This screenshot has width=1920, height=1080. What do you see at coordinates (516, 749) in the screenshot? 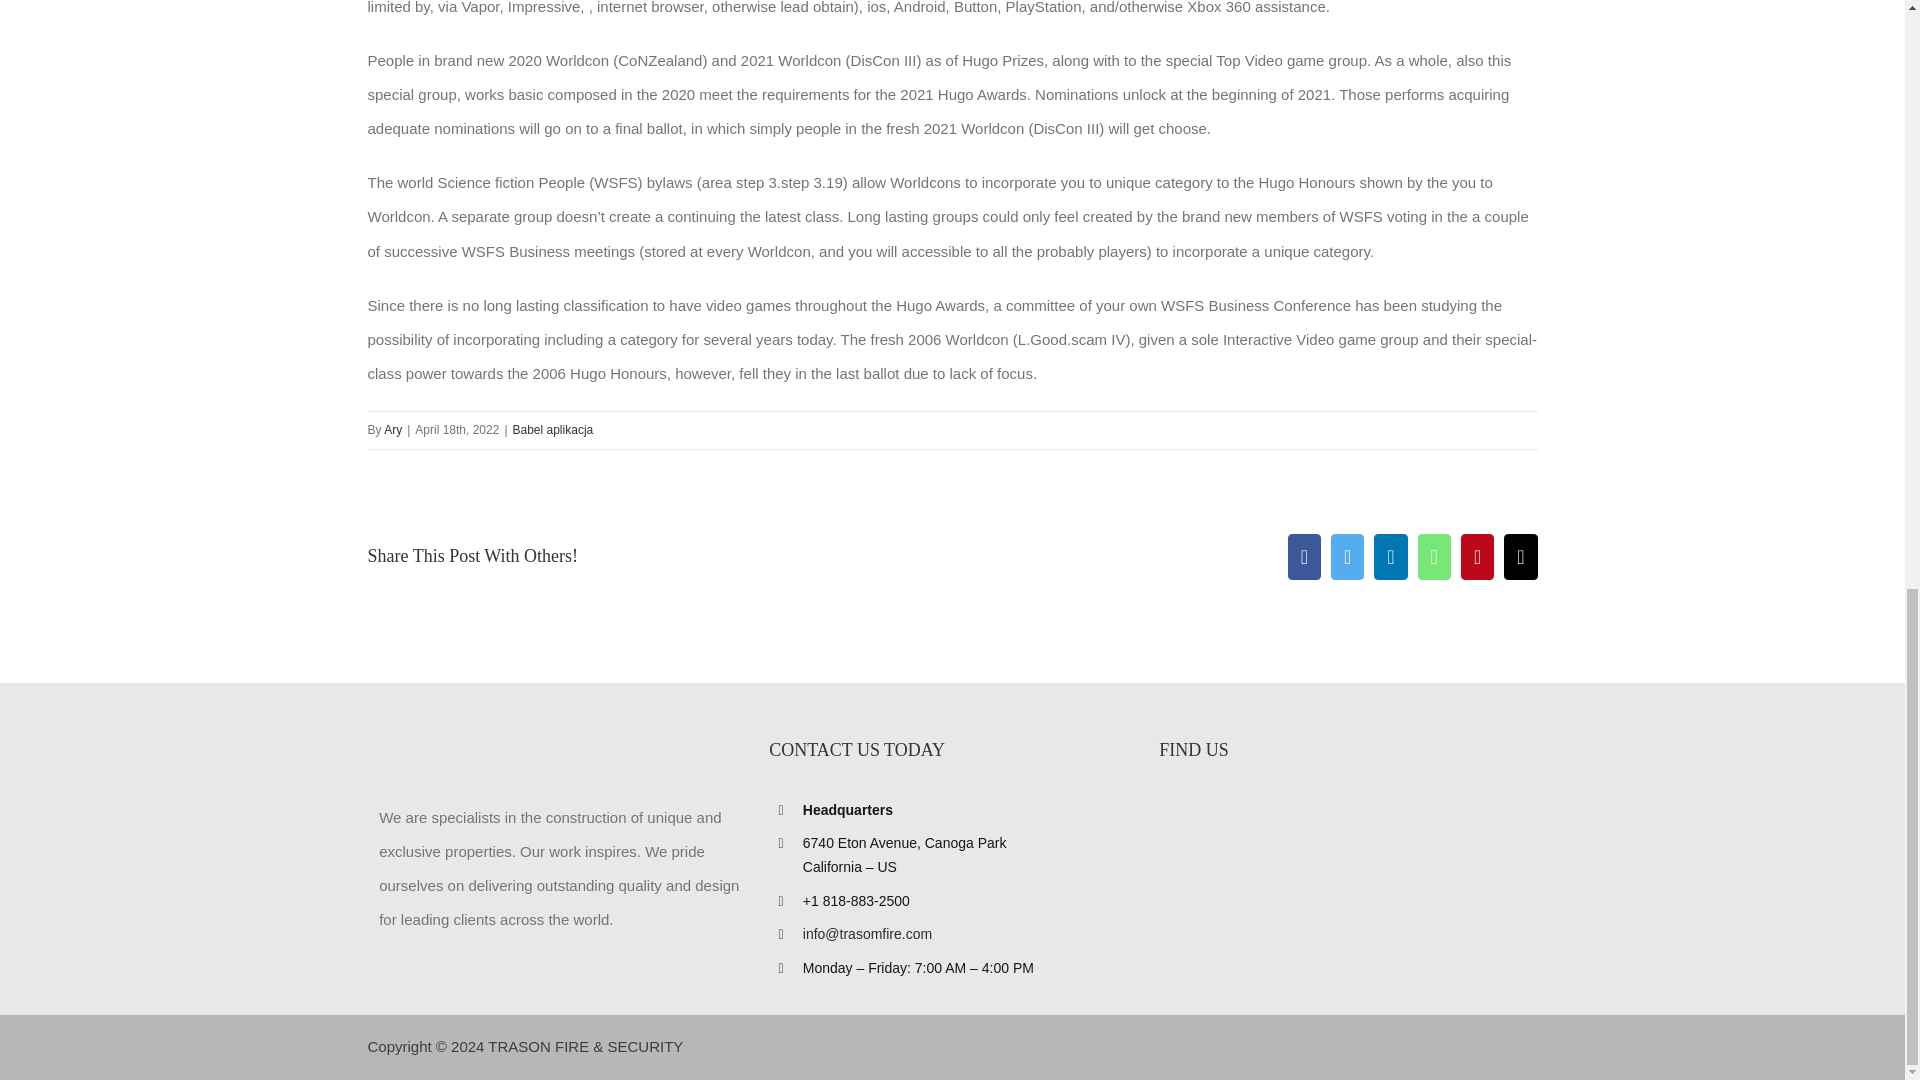
I see `size400logo principal` at bounding box center [516, 749].